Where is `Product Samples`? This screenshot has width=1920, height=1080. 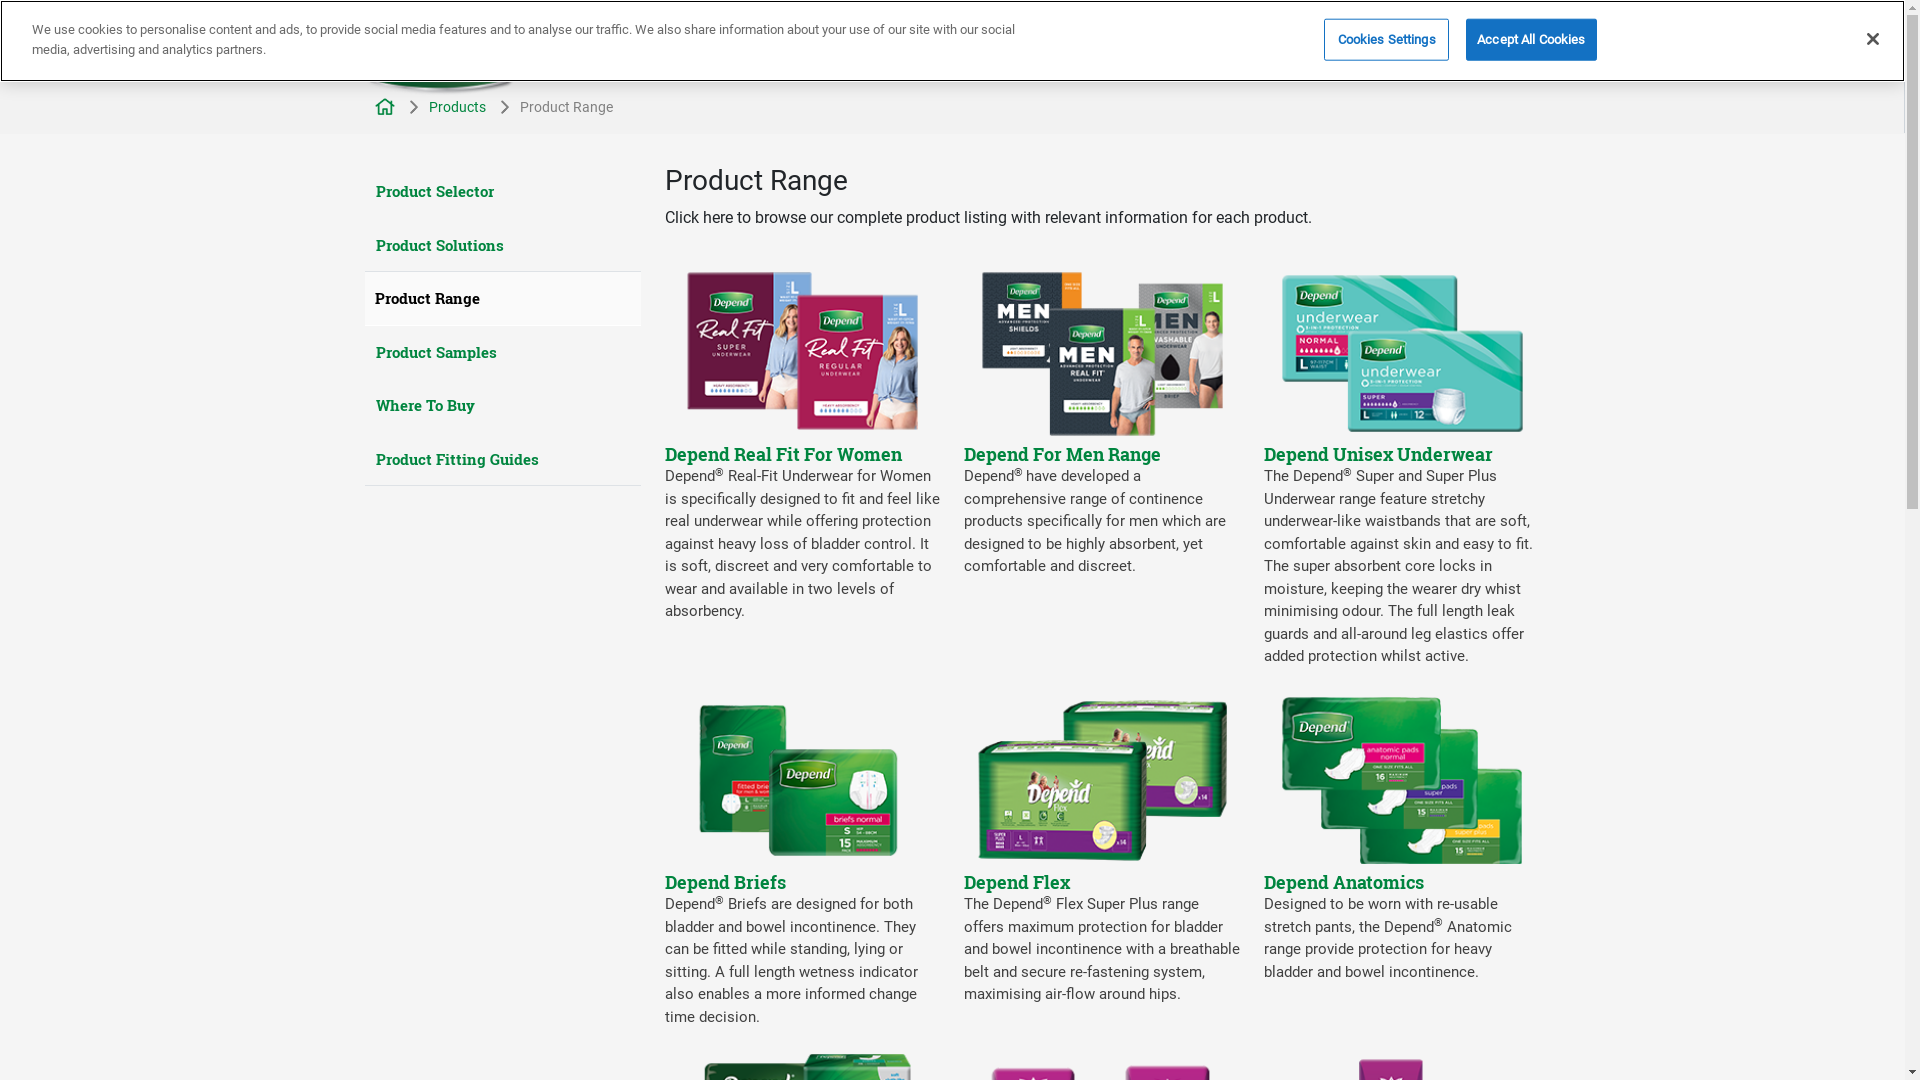 Product Samples is located at coordinates (502, 352).